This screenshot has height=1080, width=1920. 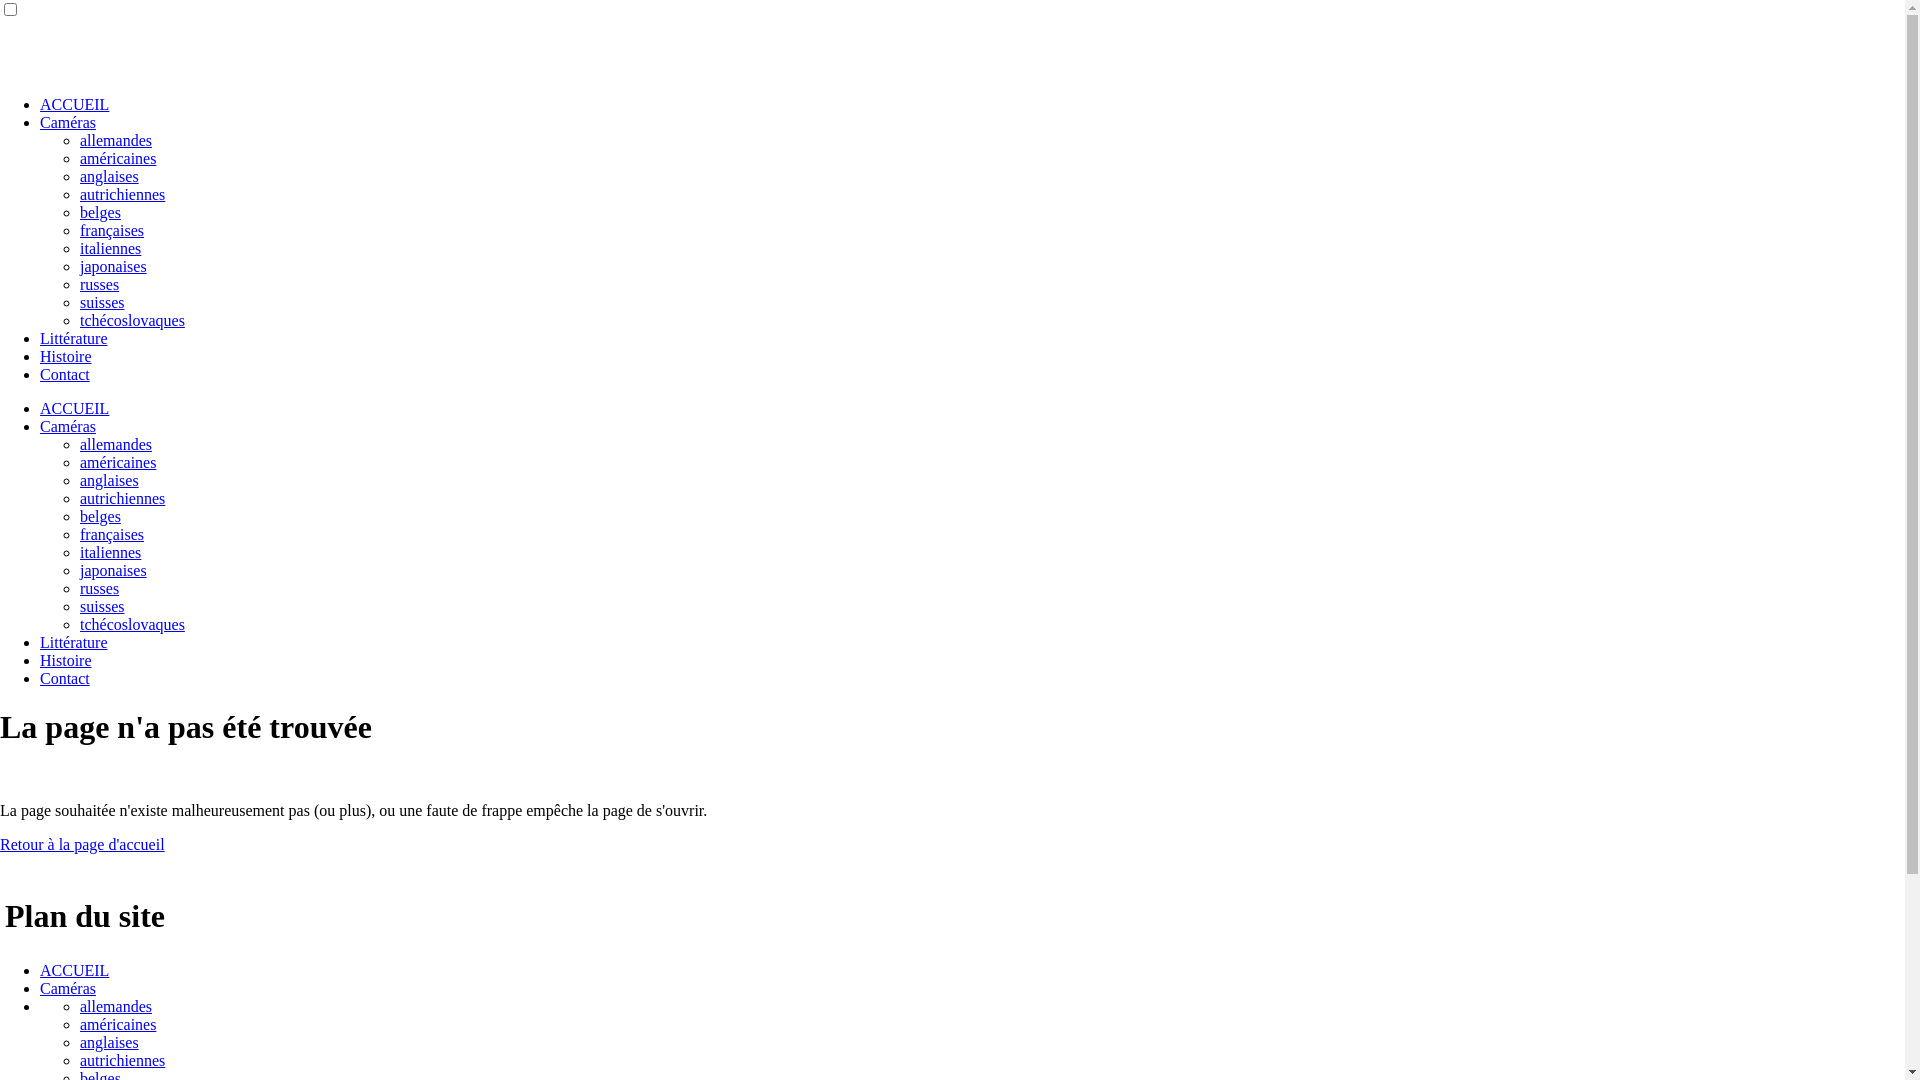 What do you see at coordinates (110, 1042) in the screenshot?
I see `anglaises` at bounding box center [110, 1042].